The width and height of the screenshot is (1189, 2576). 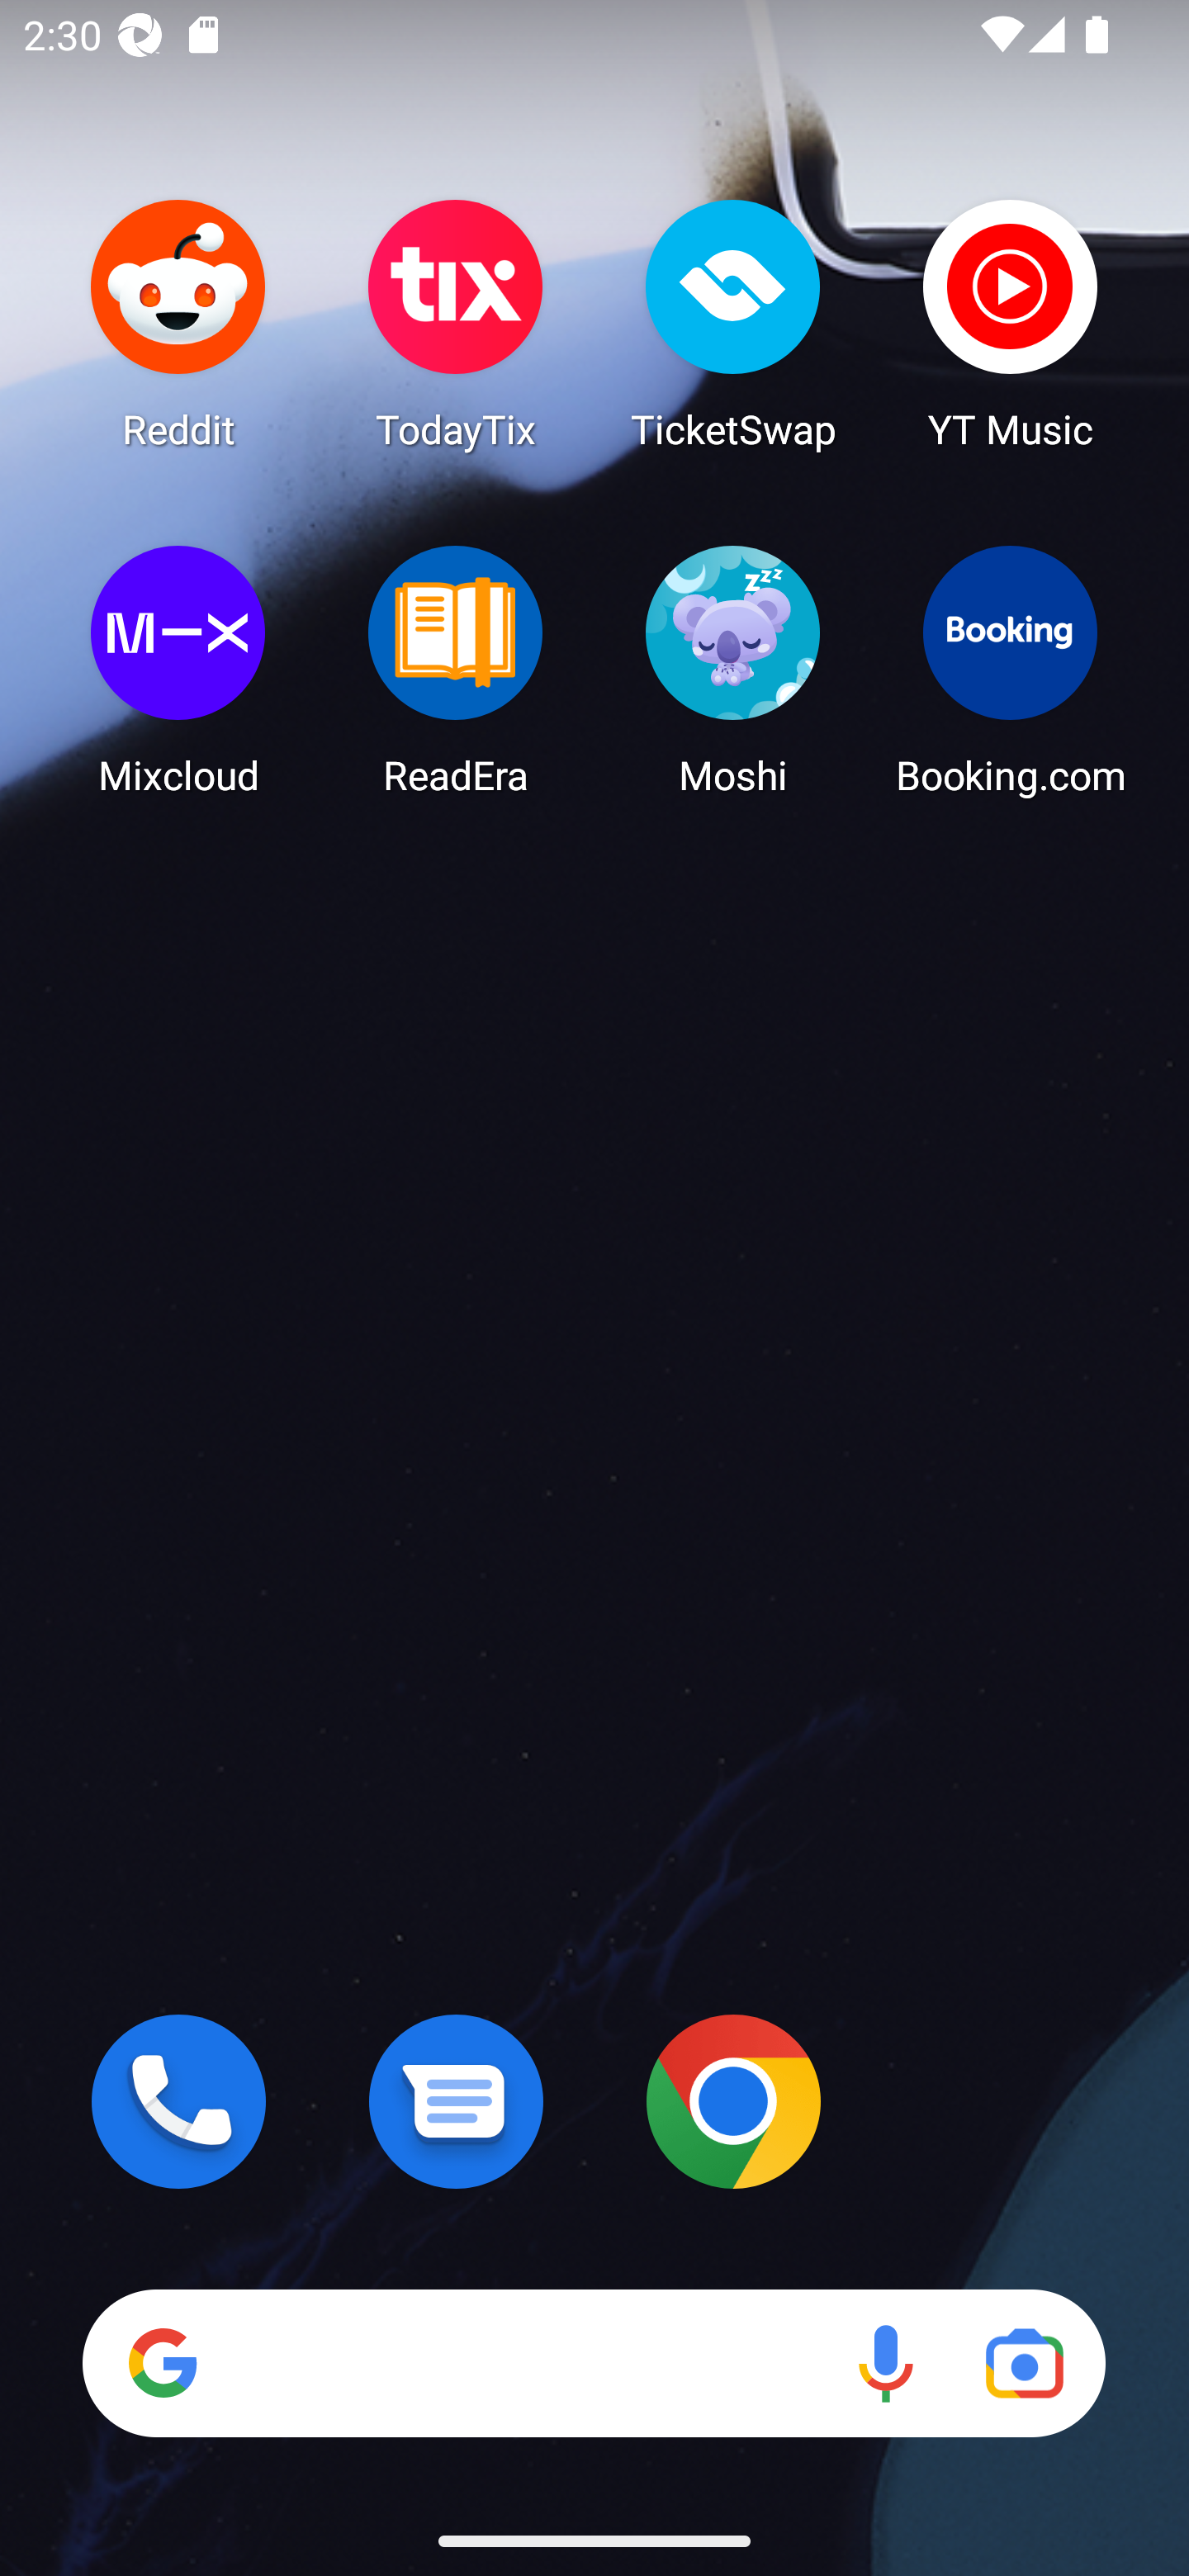 I want to click on Moshi, so click(x=733, y=670).